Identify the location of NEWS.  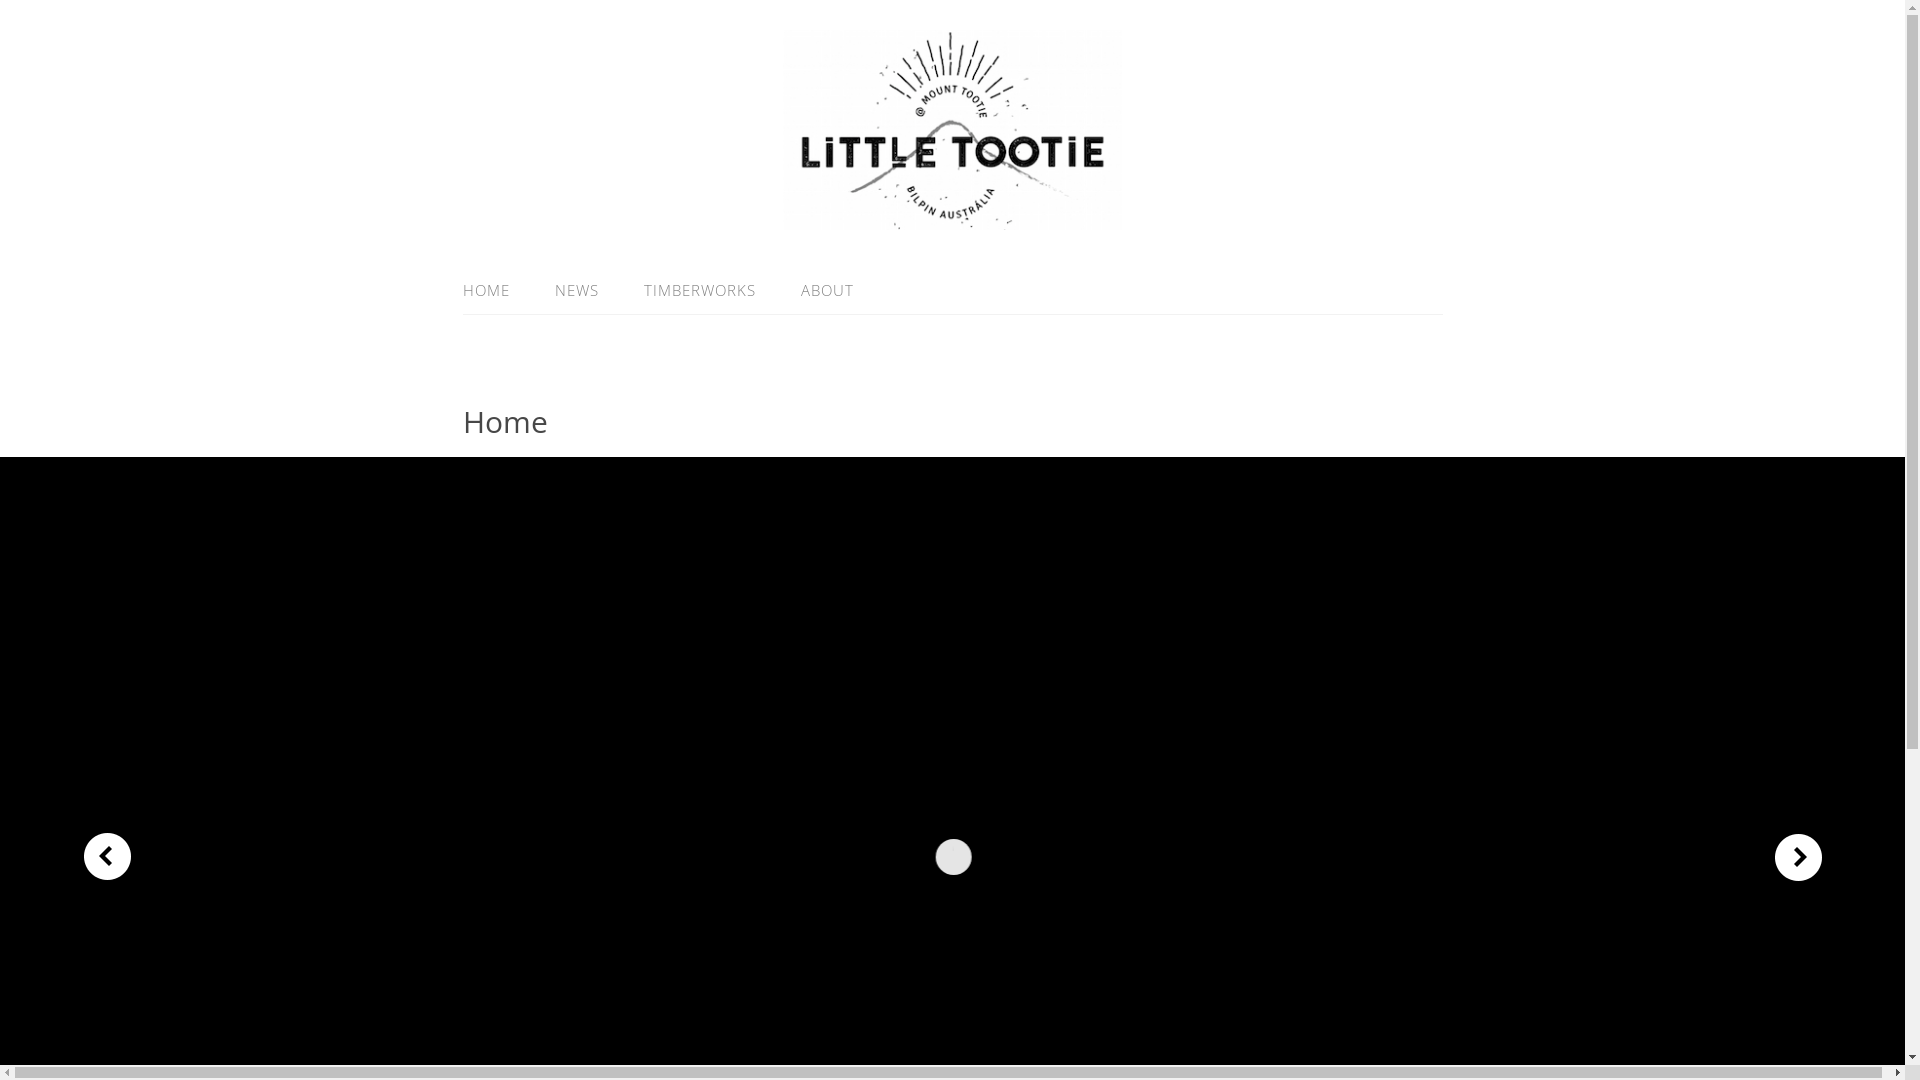
(576, 290).